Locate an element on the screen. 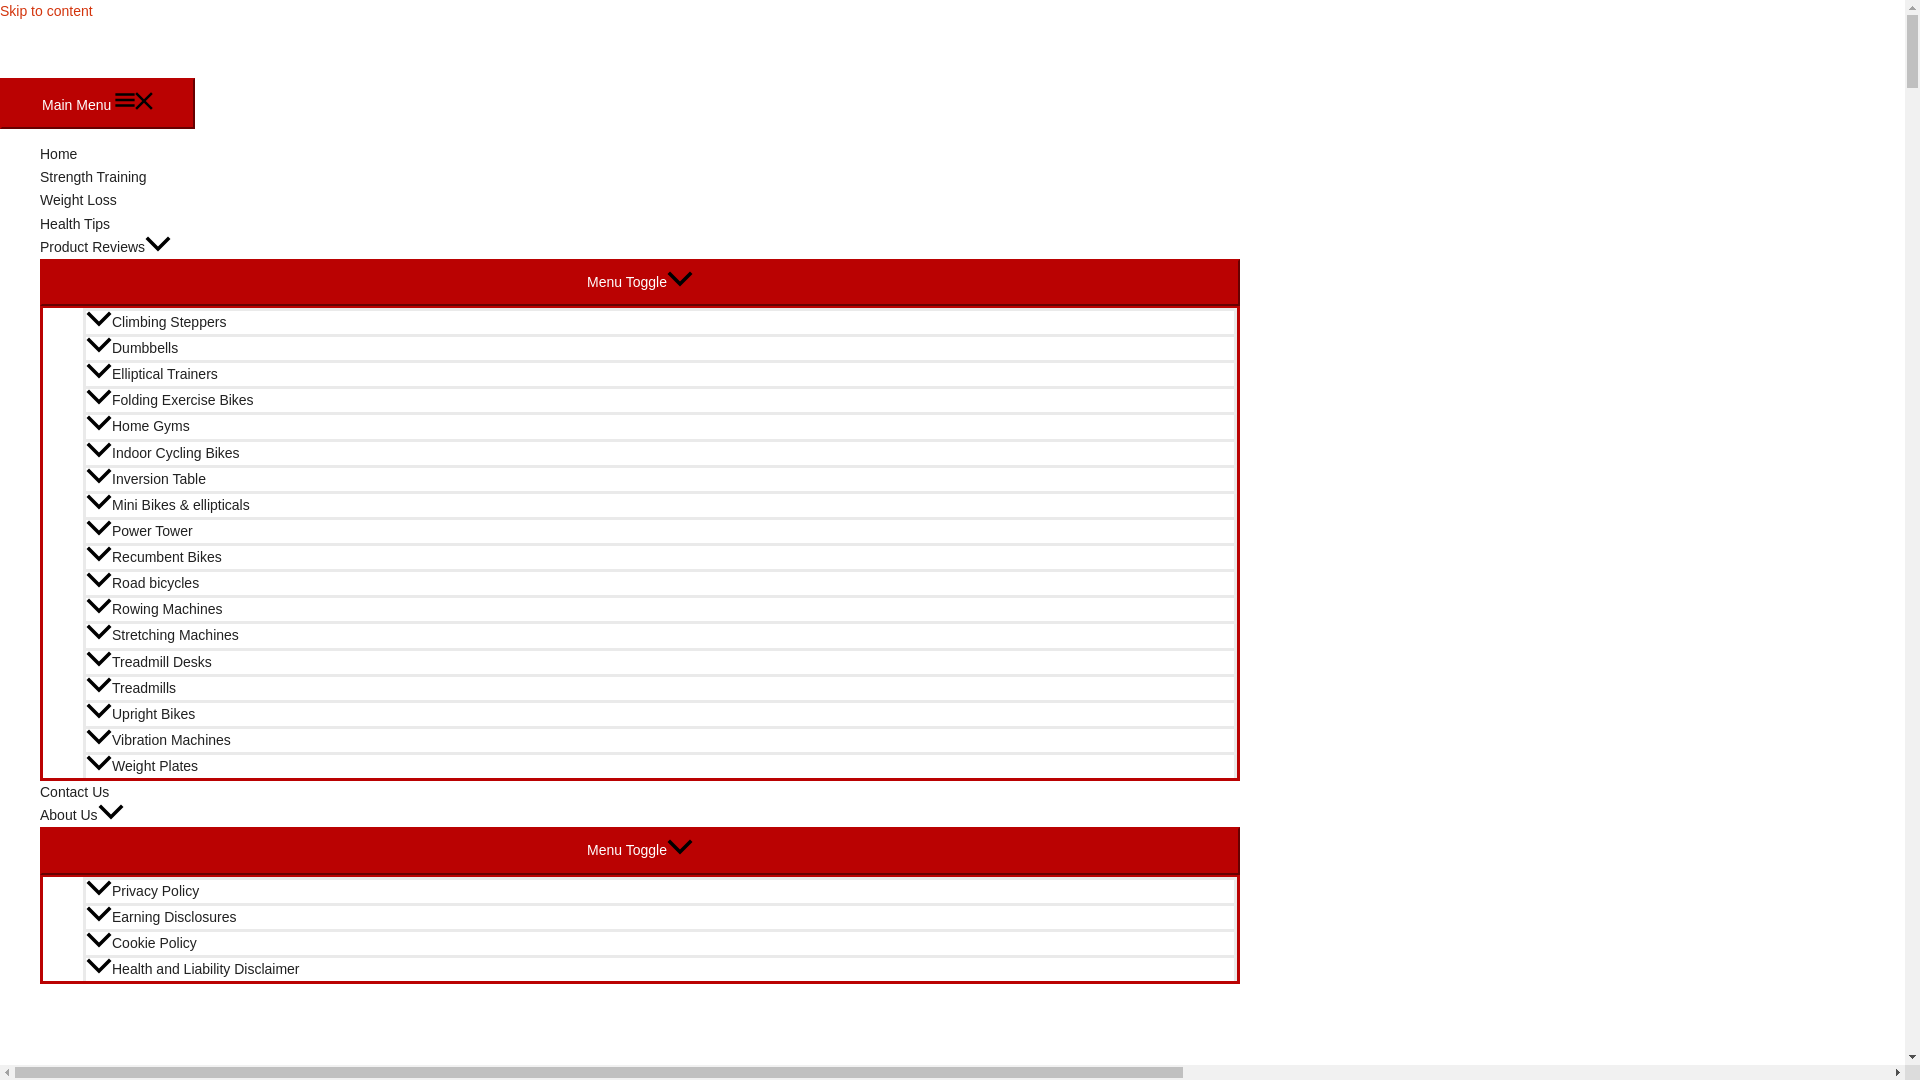  Recumbent Bikes is located at coordinates (659, 556).